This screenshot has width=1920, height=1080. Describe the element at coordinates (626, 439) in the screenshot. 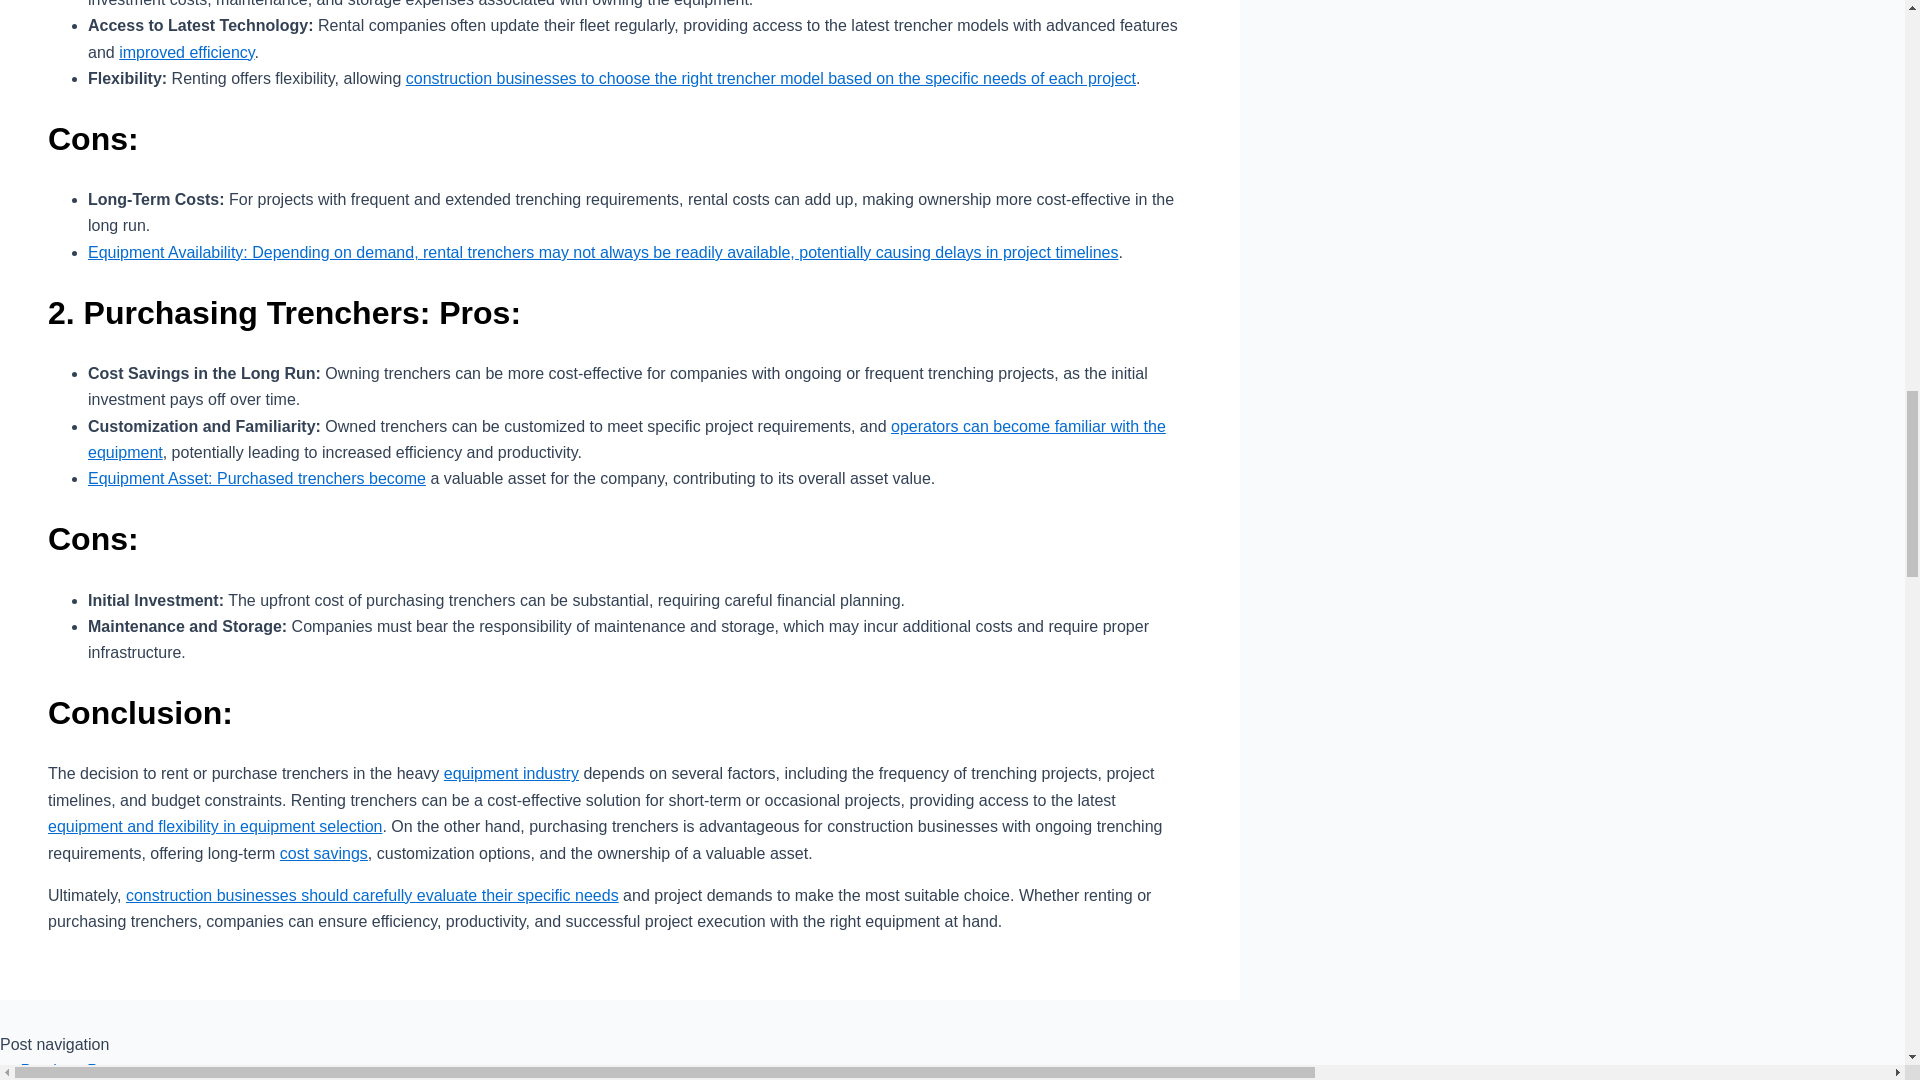

I see `operators can become familiar with the equipment` at that location.